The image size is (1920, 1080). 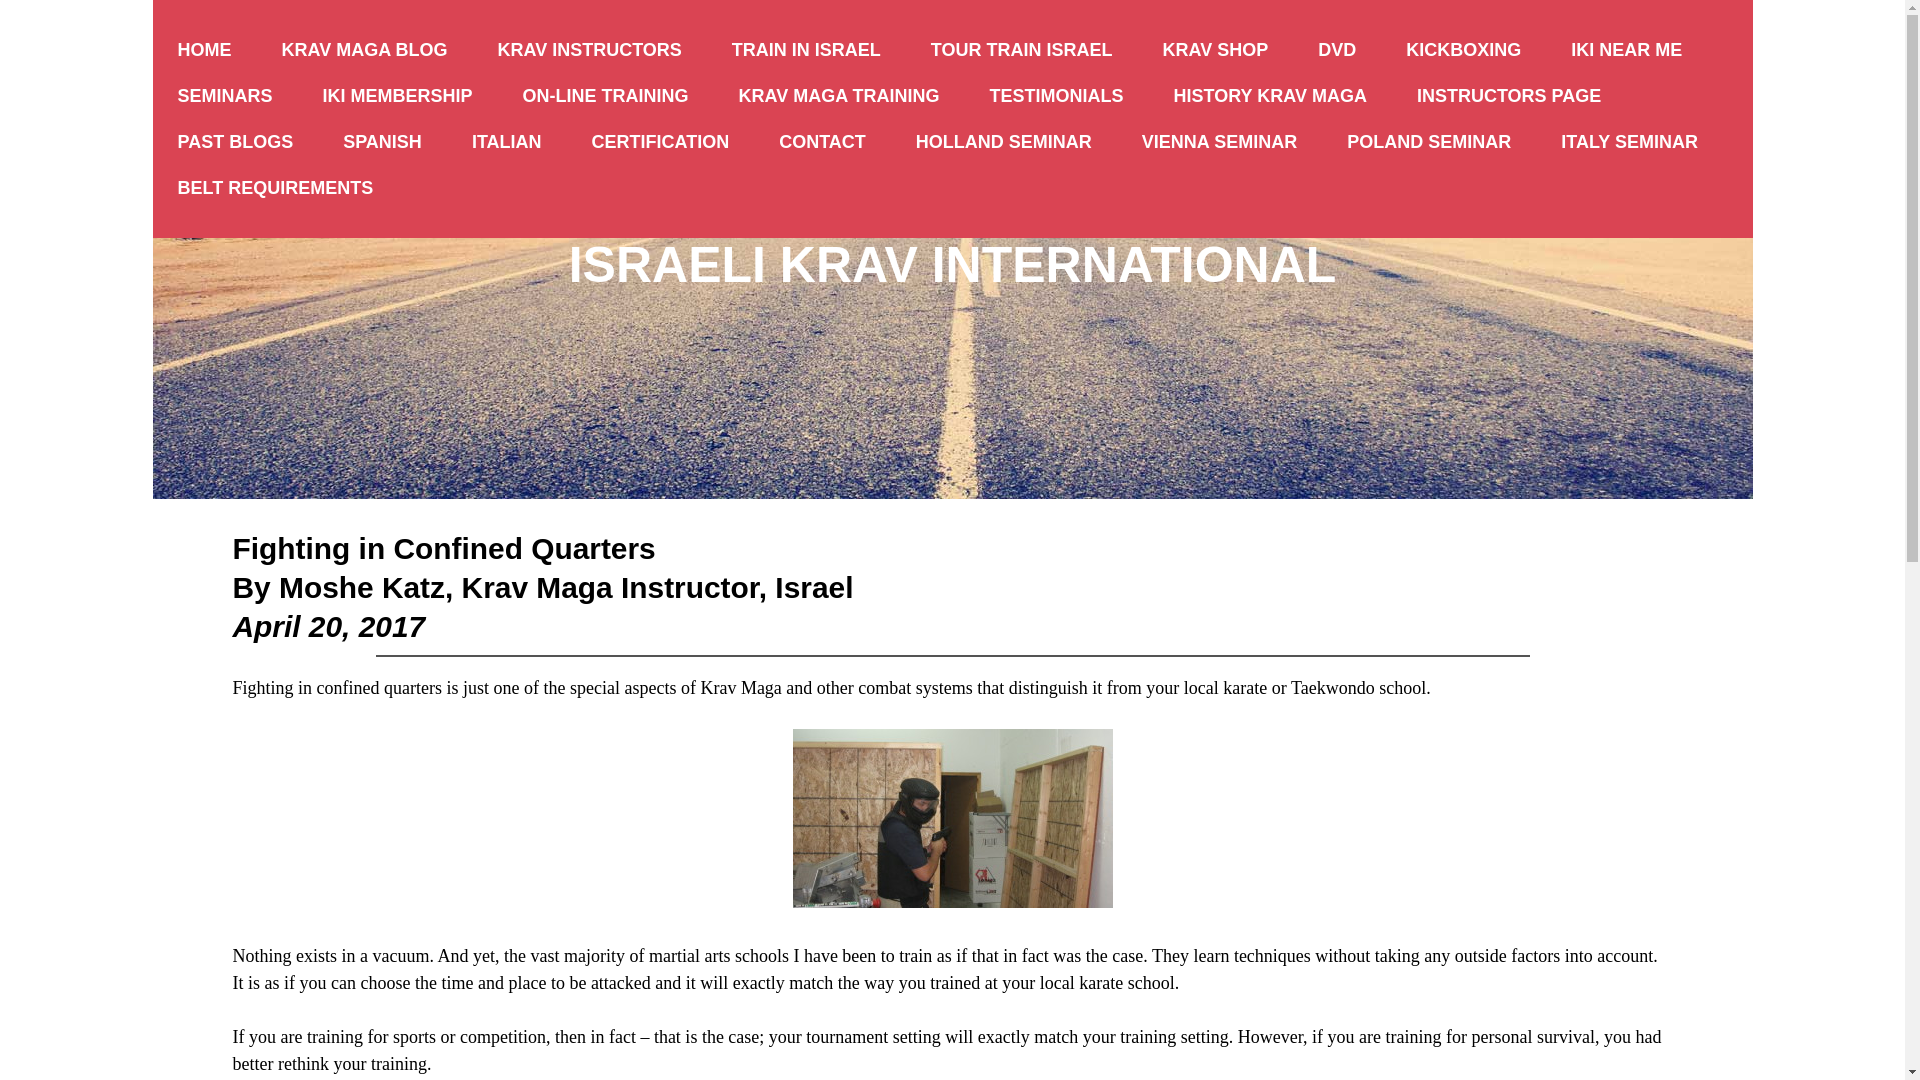 What do you see at coordinates (1270, 96) in the screenshot?
I see `HISTORY KRAV MAGA` at bounding box center [1270, 96].